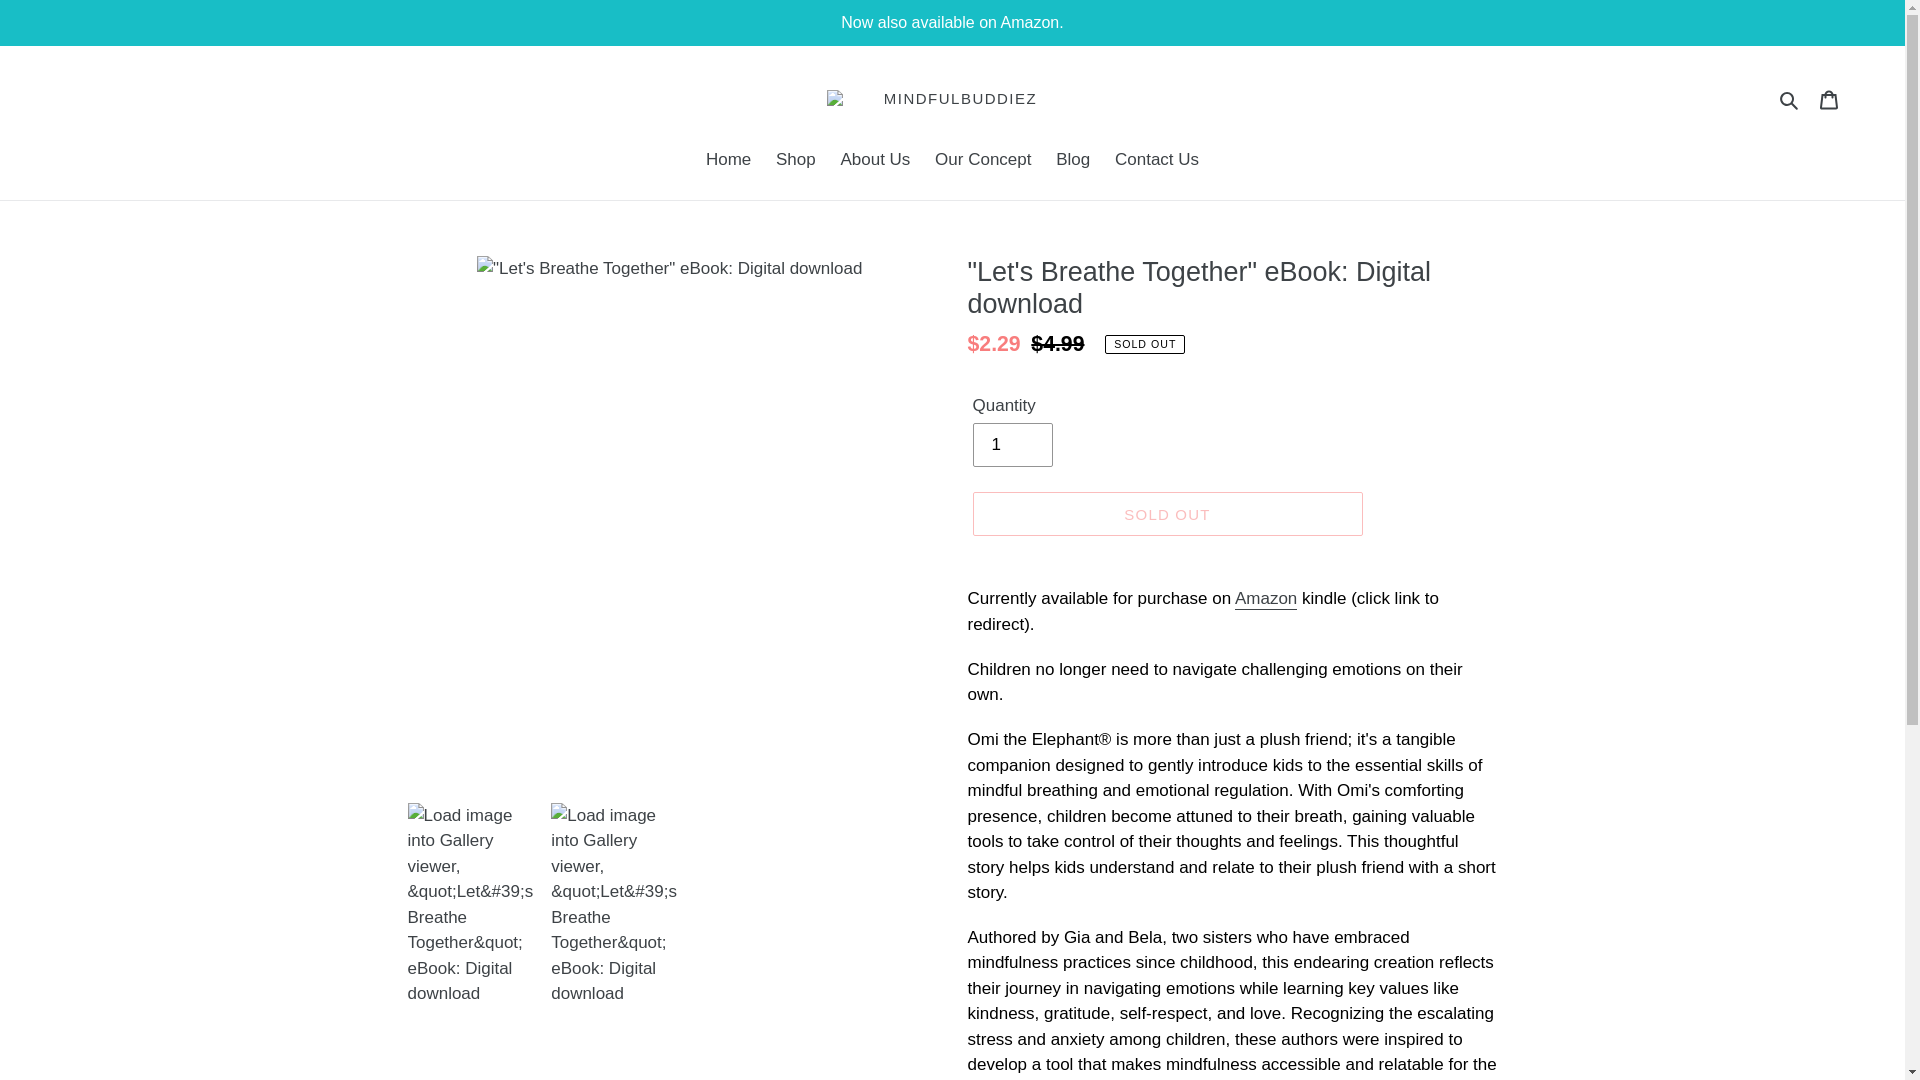 The image size is (1920, 1080). Describe the element at coordinates (1073, 160) in the screenshot. I see `Blog` at that location.